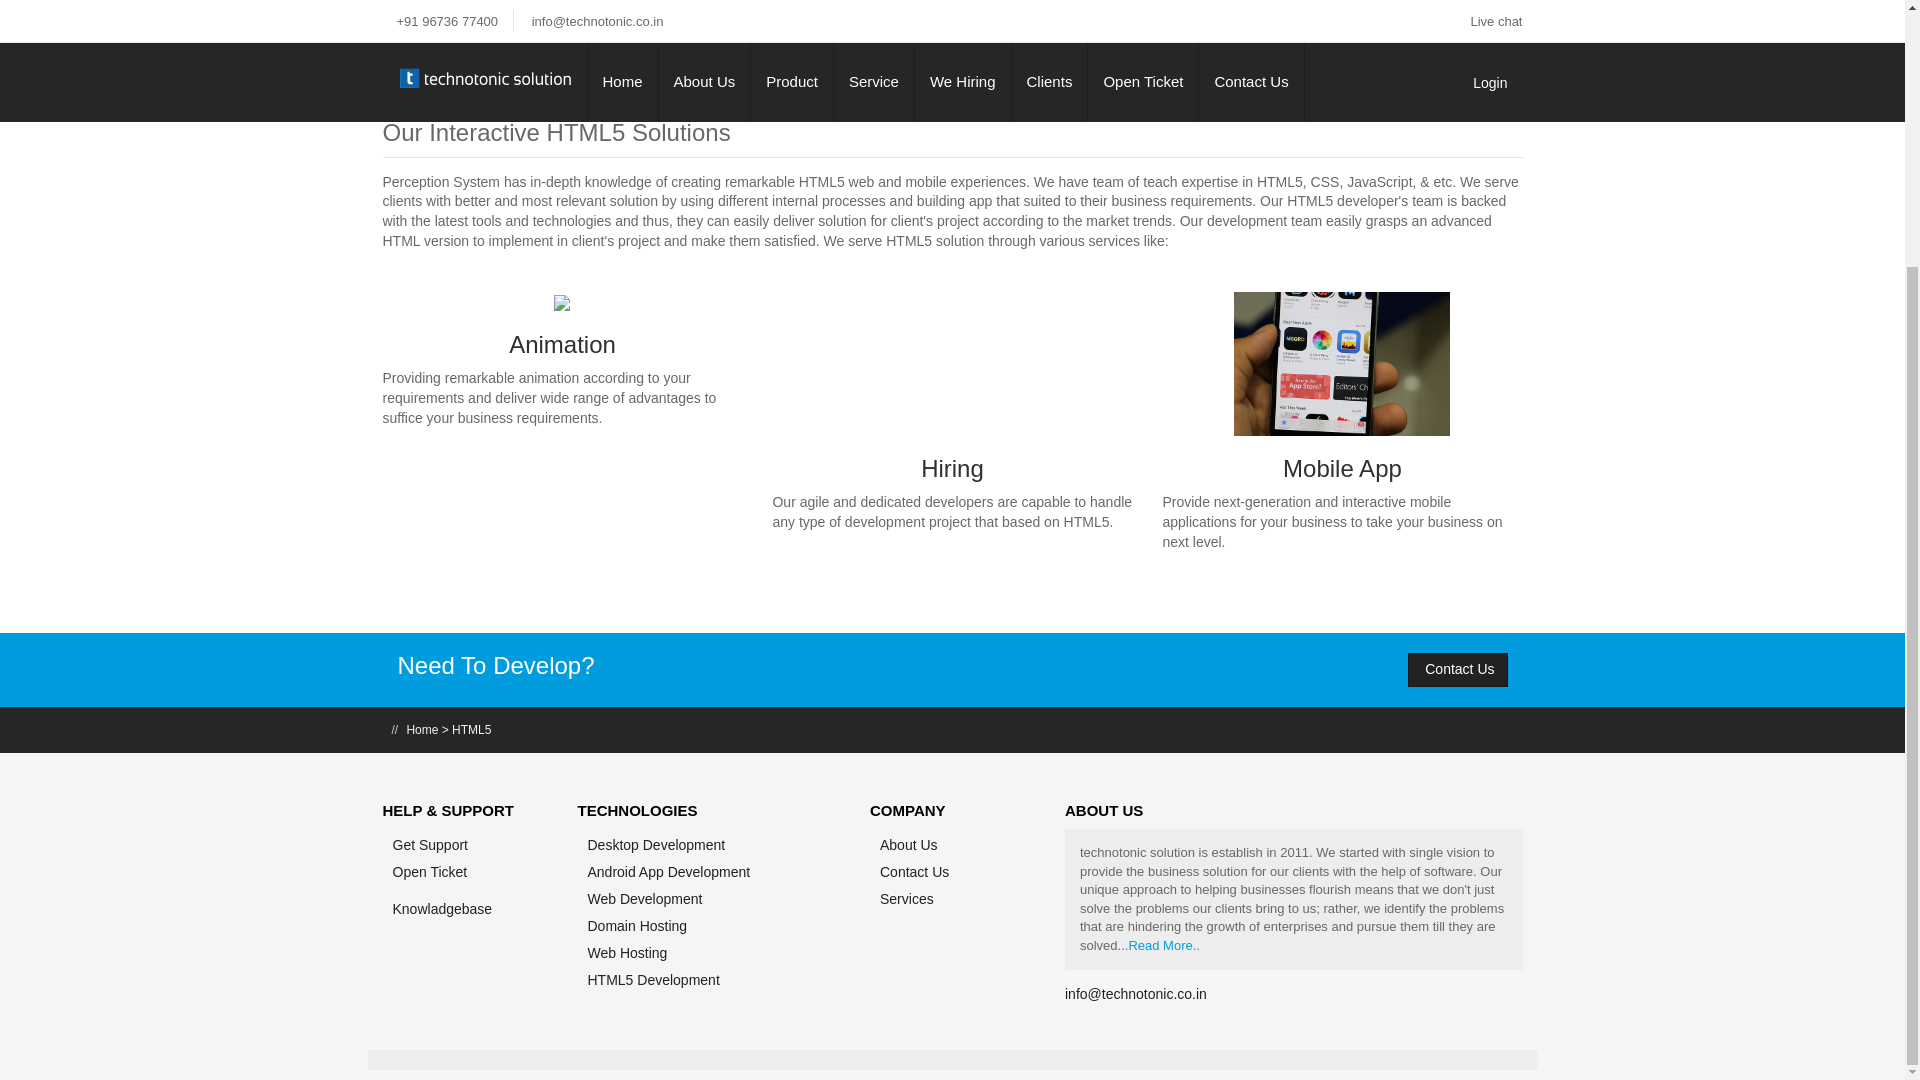 The width and height of the screenshot is (1920, 1080). What do you see at coordinates (471, 729) in the screenshot?
I see `HTML5` at bounding box center [471, 729].